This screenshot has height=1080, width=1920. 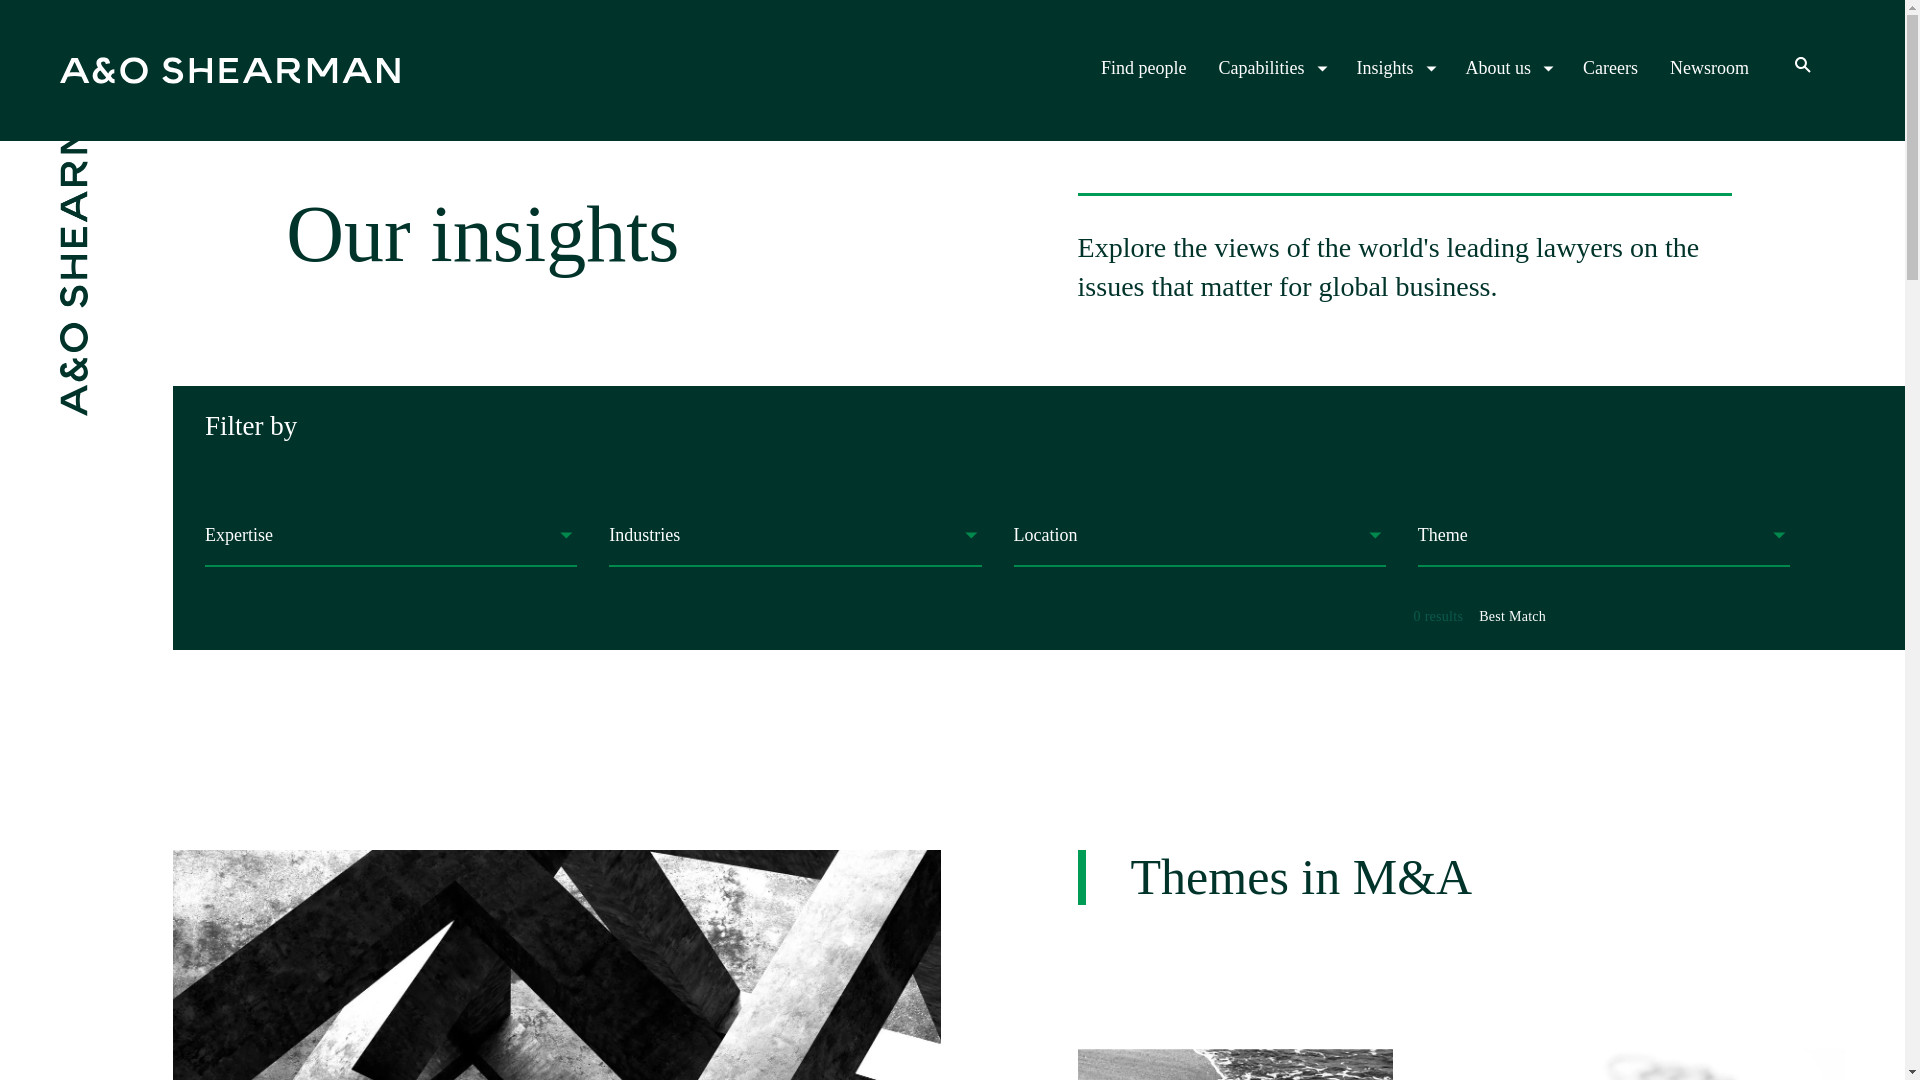 What do you see at coordinates (1143, 68) in the screenshot?
I see `Find people` at bounding box center [1143, 68].